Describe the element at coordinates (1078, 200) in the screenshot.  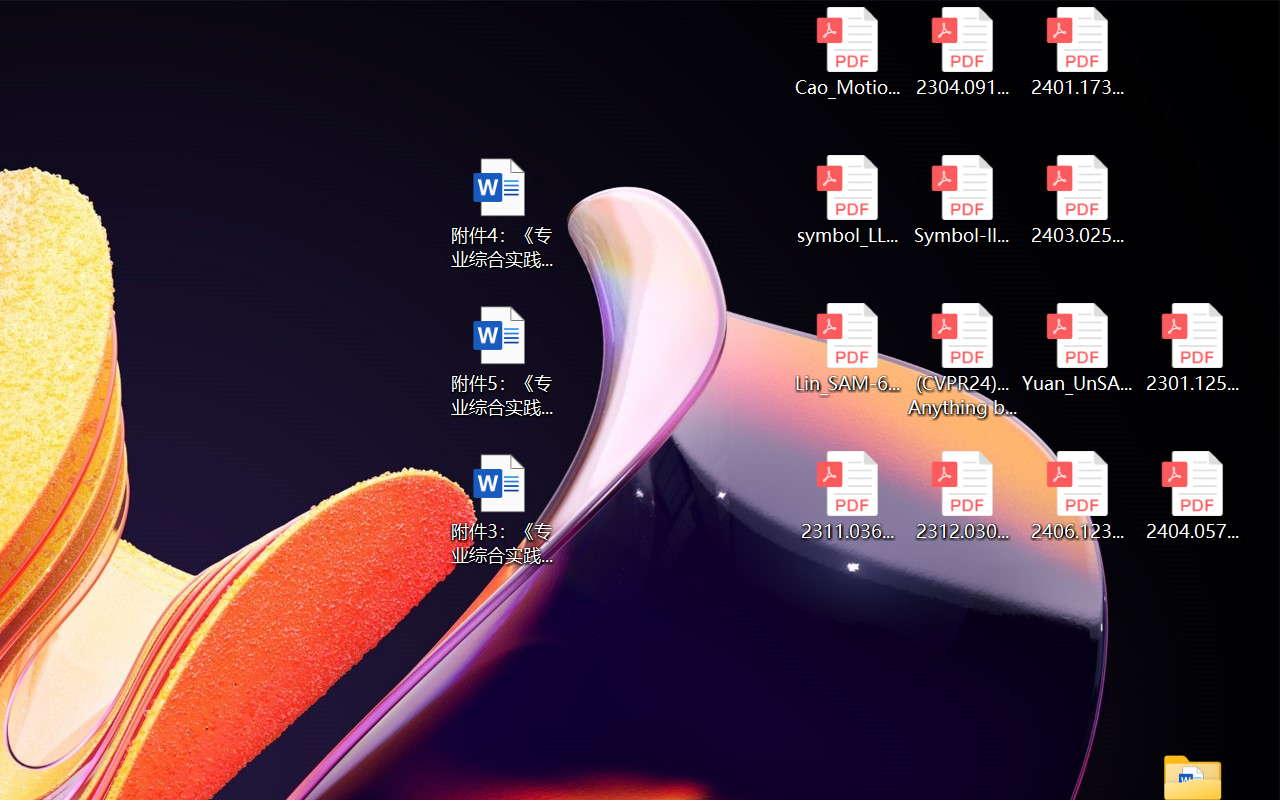
I see `2403.02502v1.pdf` at that location.